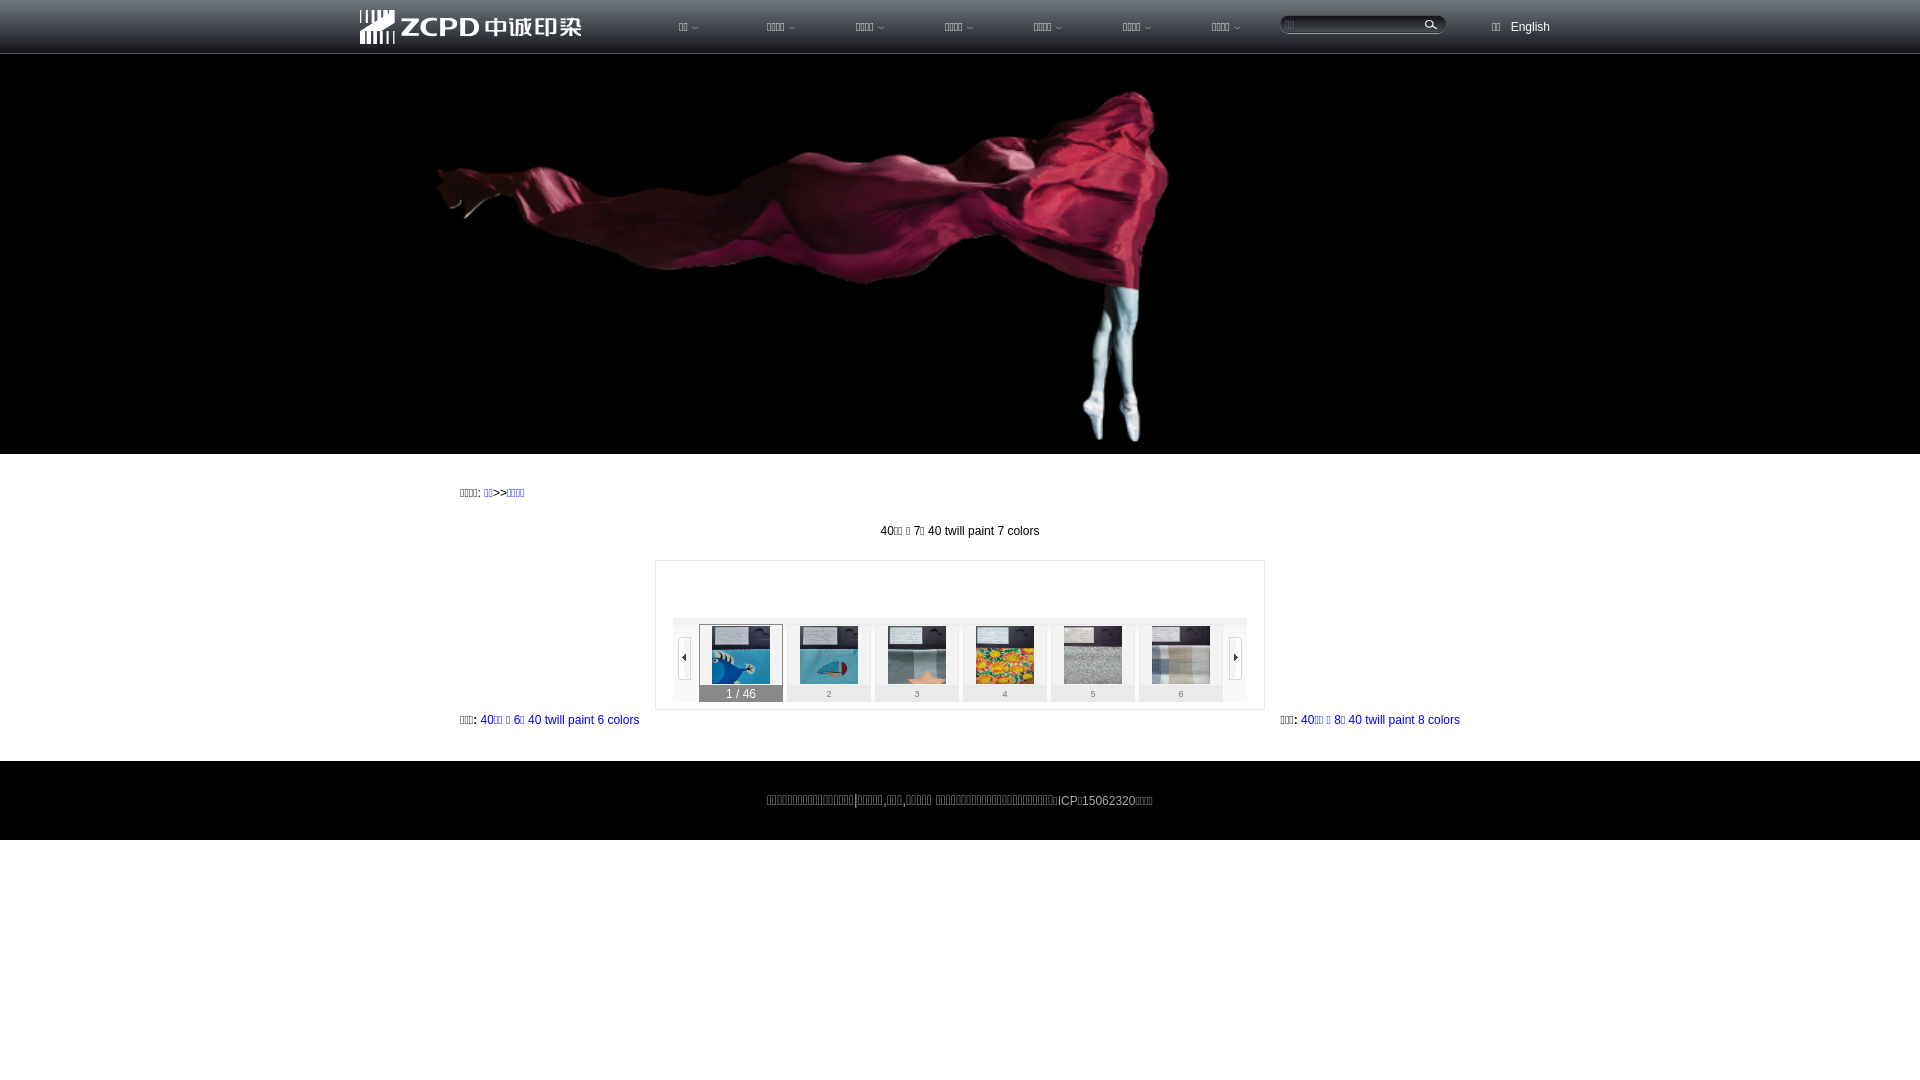 The image size is (1920, 1080). Describe the element at coordinates (741, 663) in the screenshot. I see `1 / 46` at that location.